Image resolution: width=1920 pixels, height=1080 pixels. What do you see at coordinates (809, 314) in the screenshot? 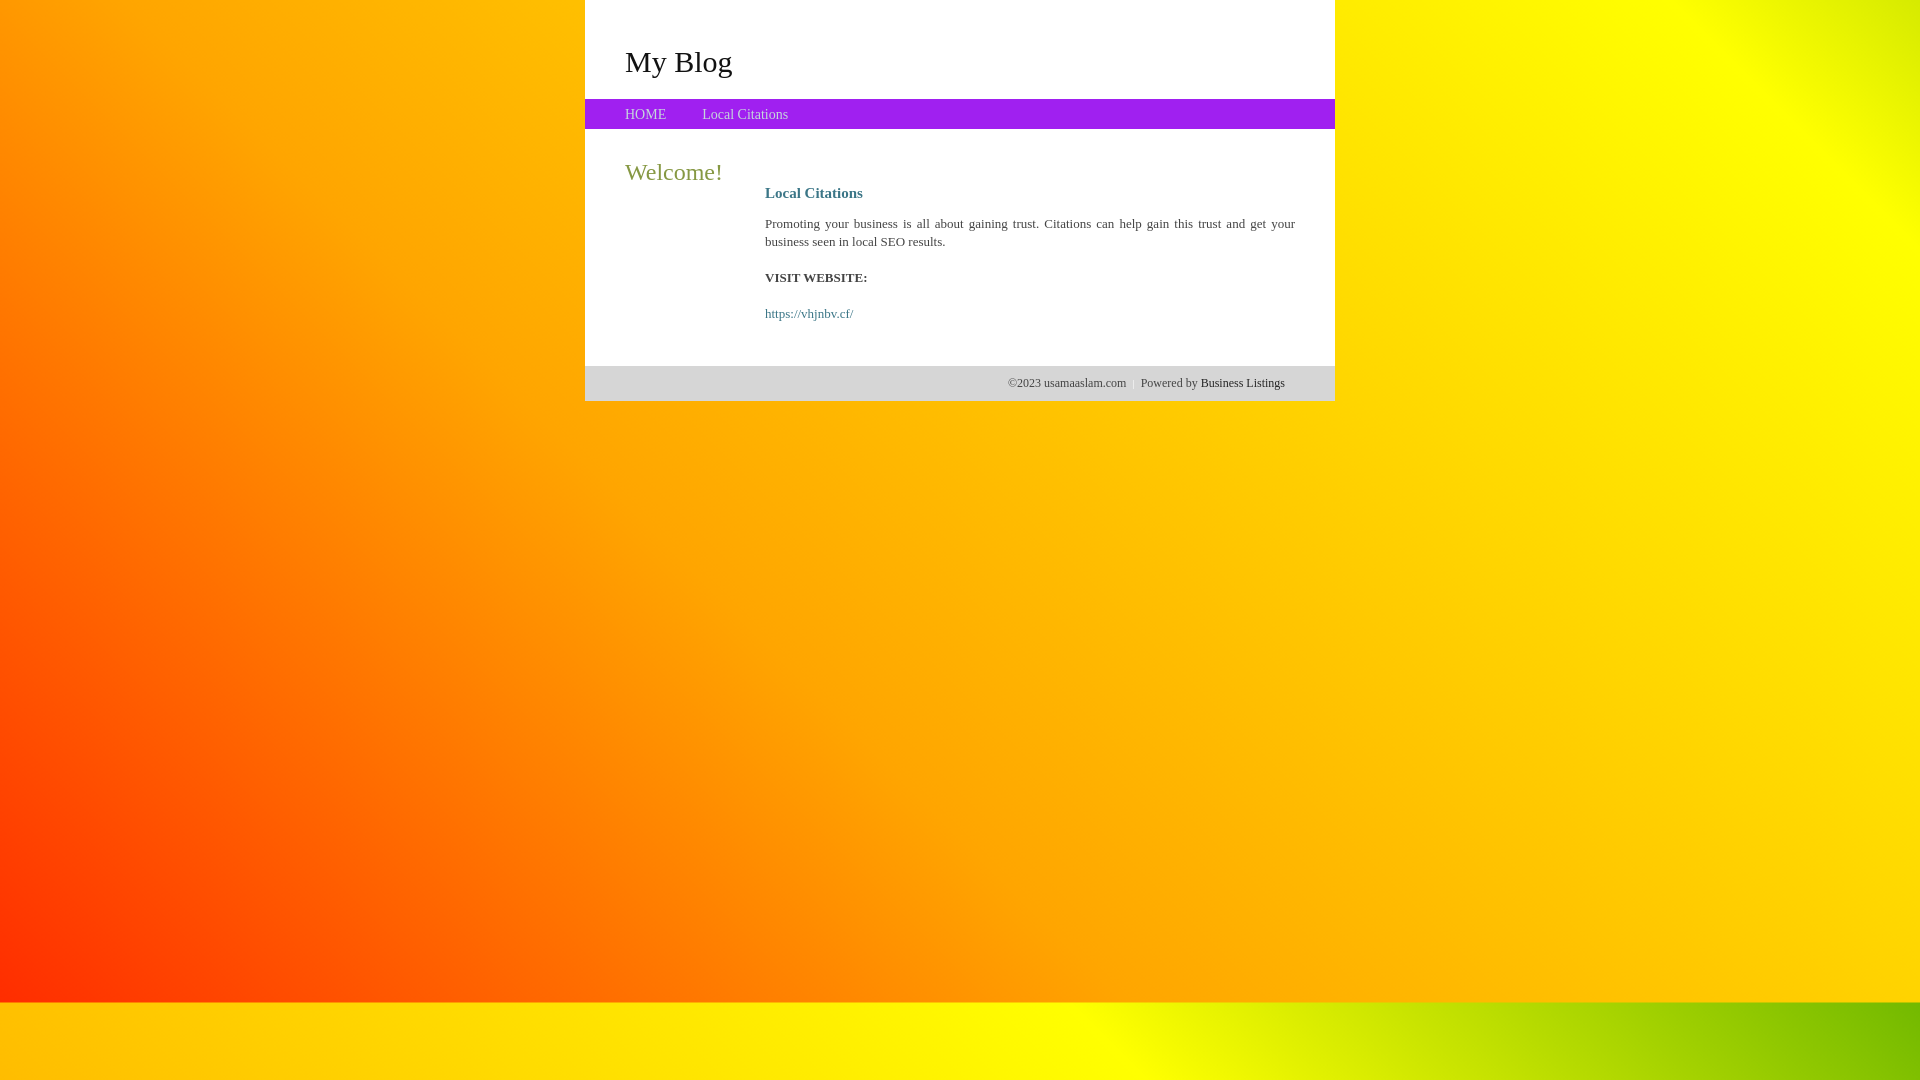
I see `https://vhjnbv.cf/` at bounding box center [809, 314].